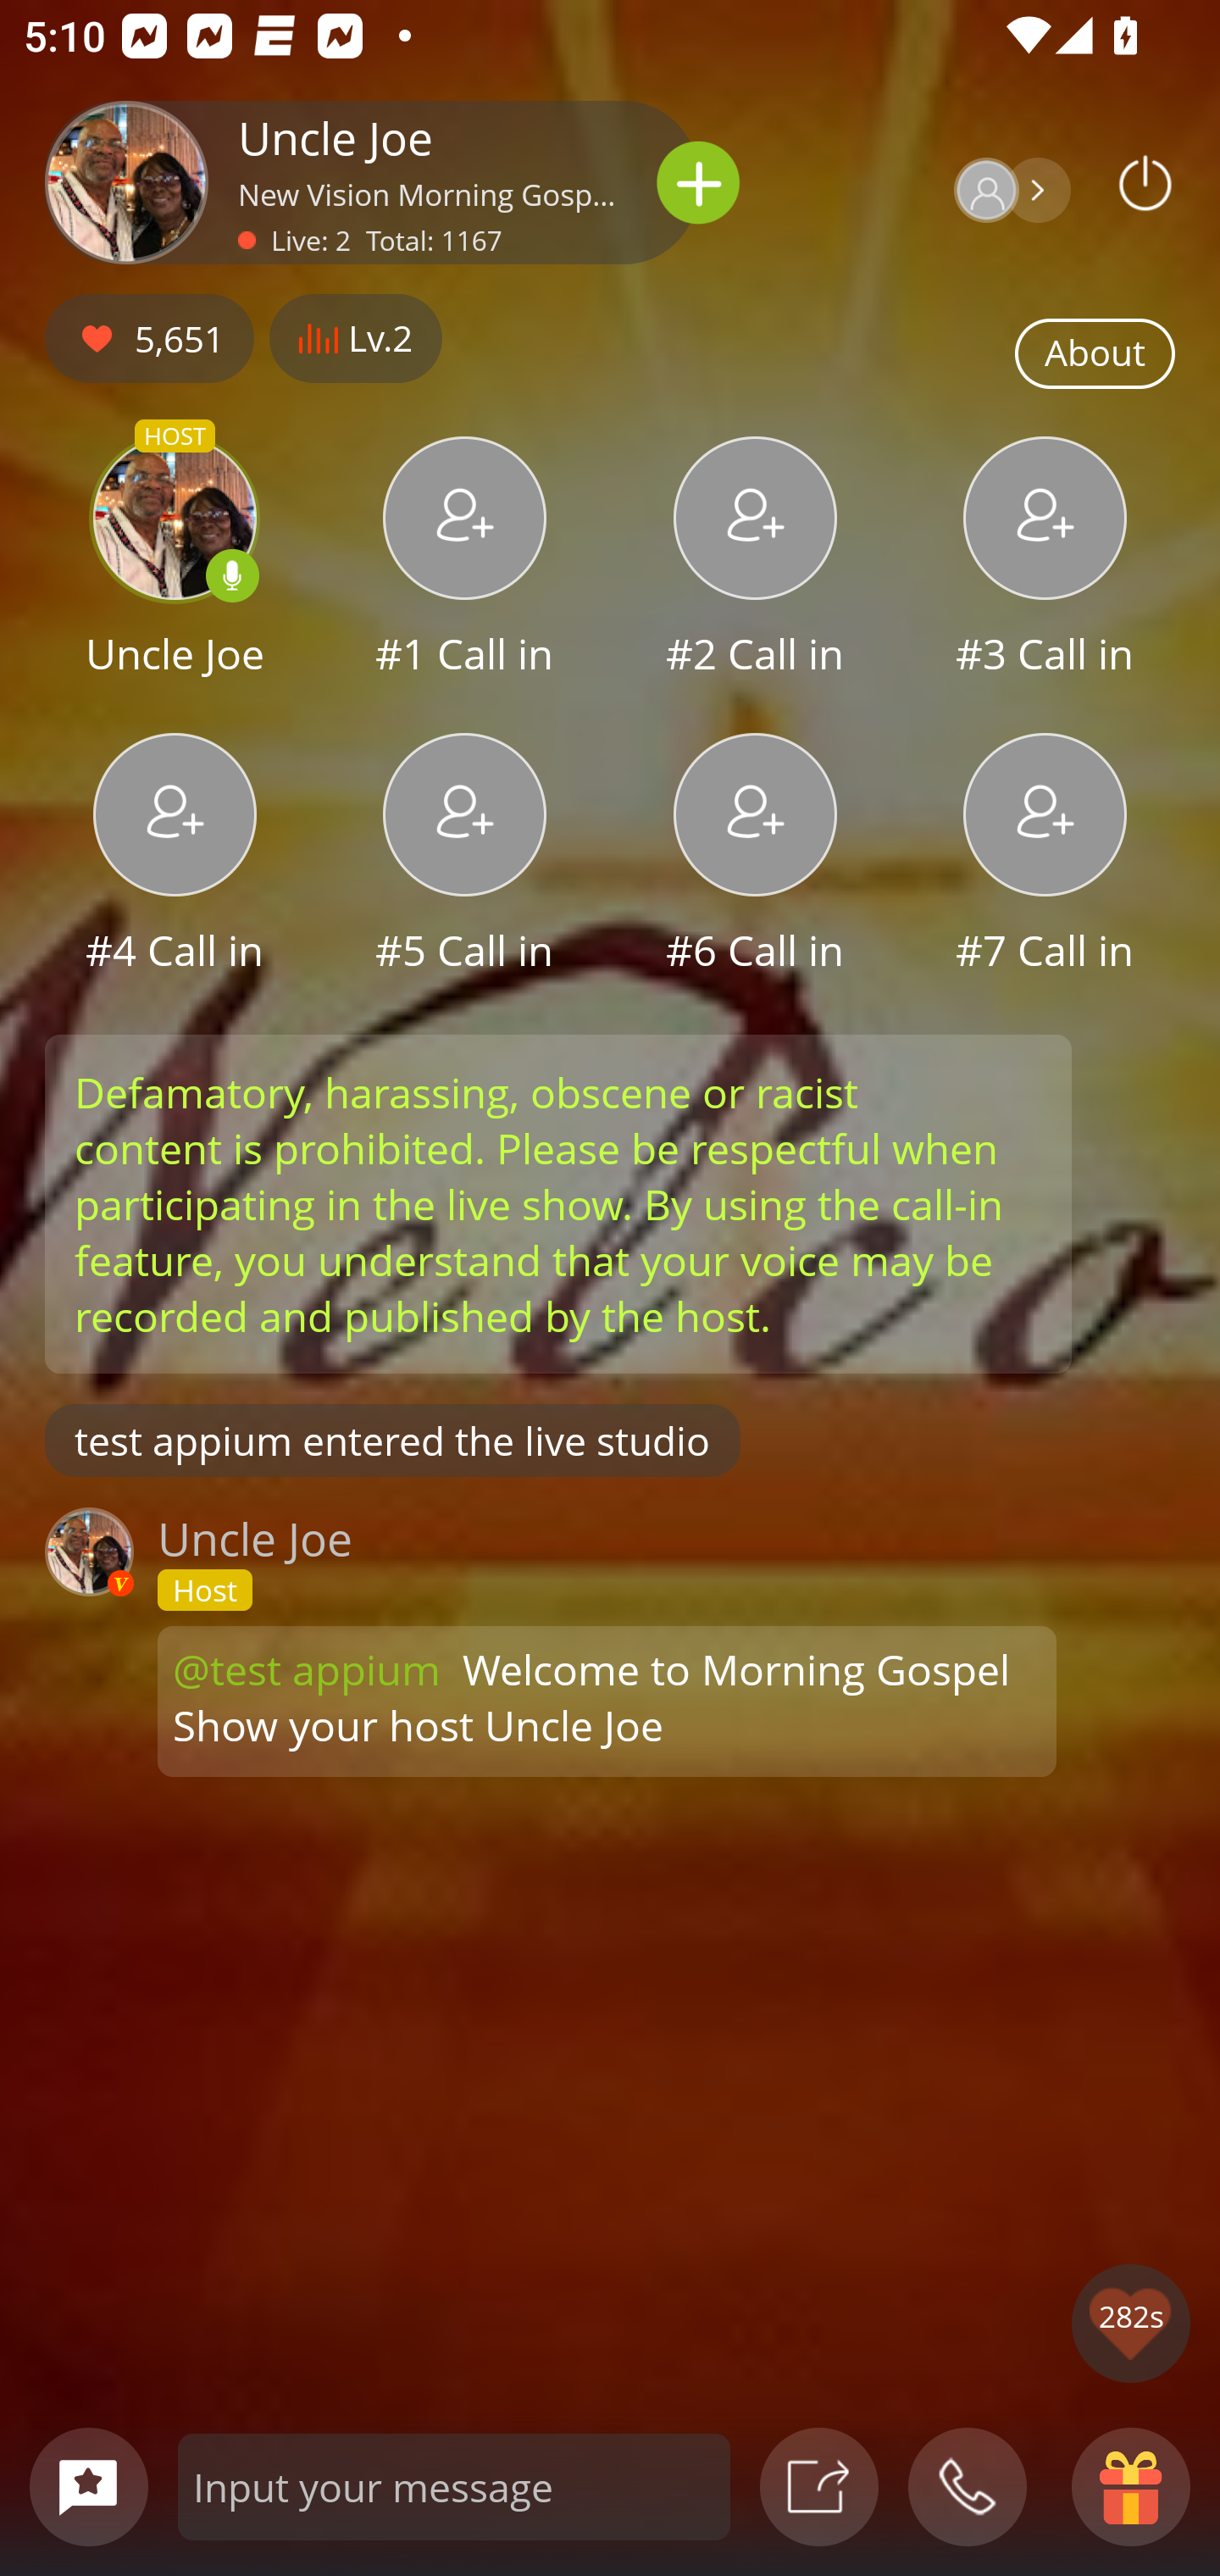 This screenshot has height=2576, width=1220. Describe the element at coordinates (175, 856) in the screenshot. I see `#4 Call in` at that location.